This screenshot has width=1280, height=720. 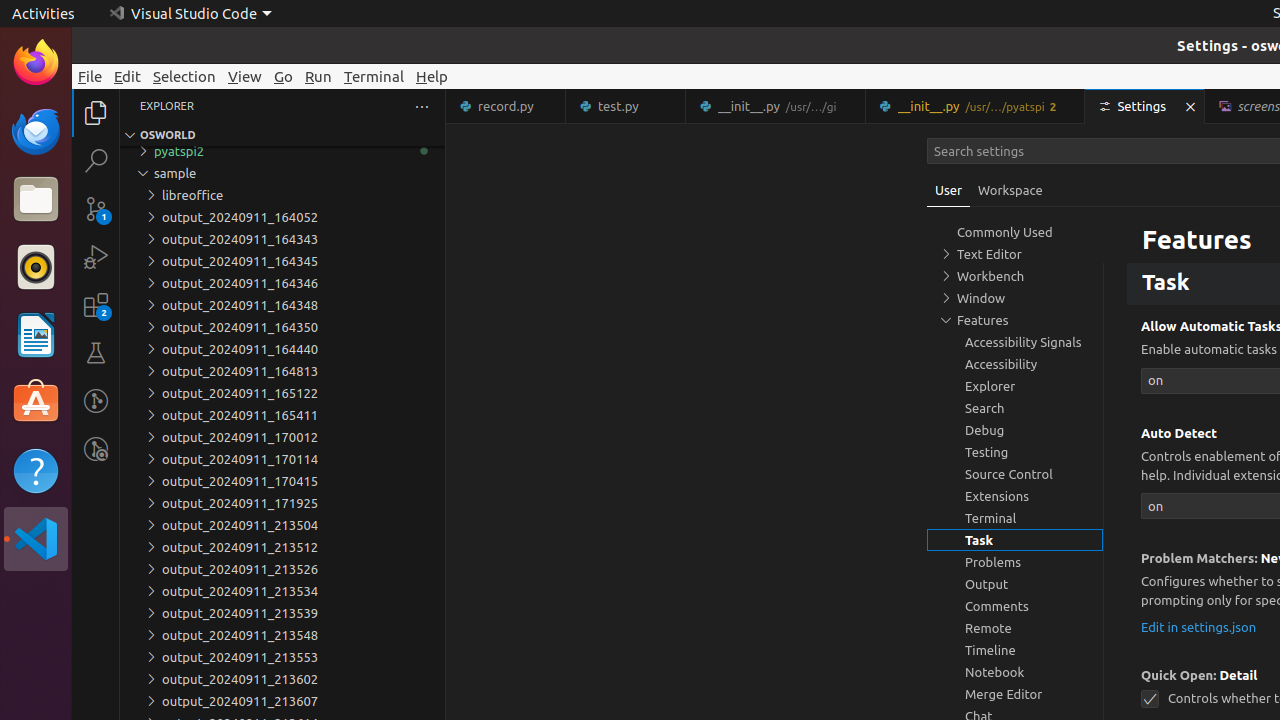 What do you see at coordinates (282, 481) in the screenshot?
I see `output_20240911_170415` at bounding box center [282, 481].